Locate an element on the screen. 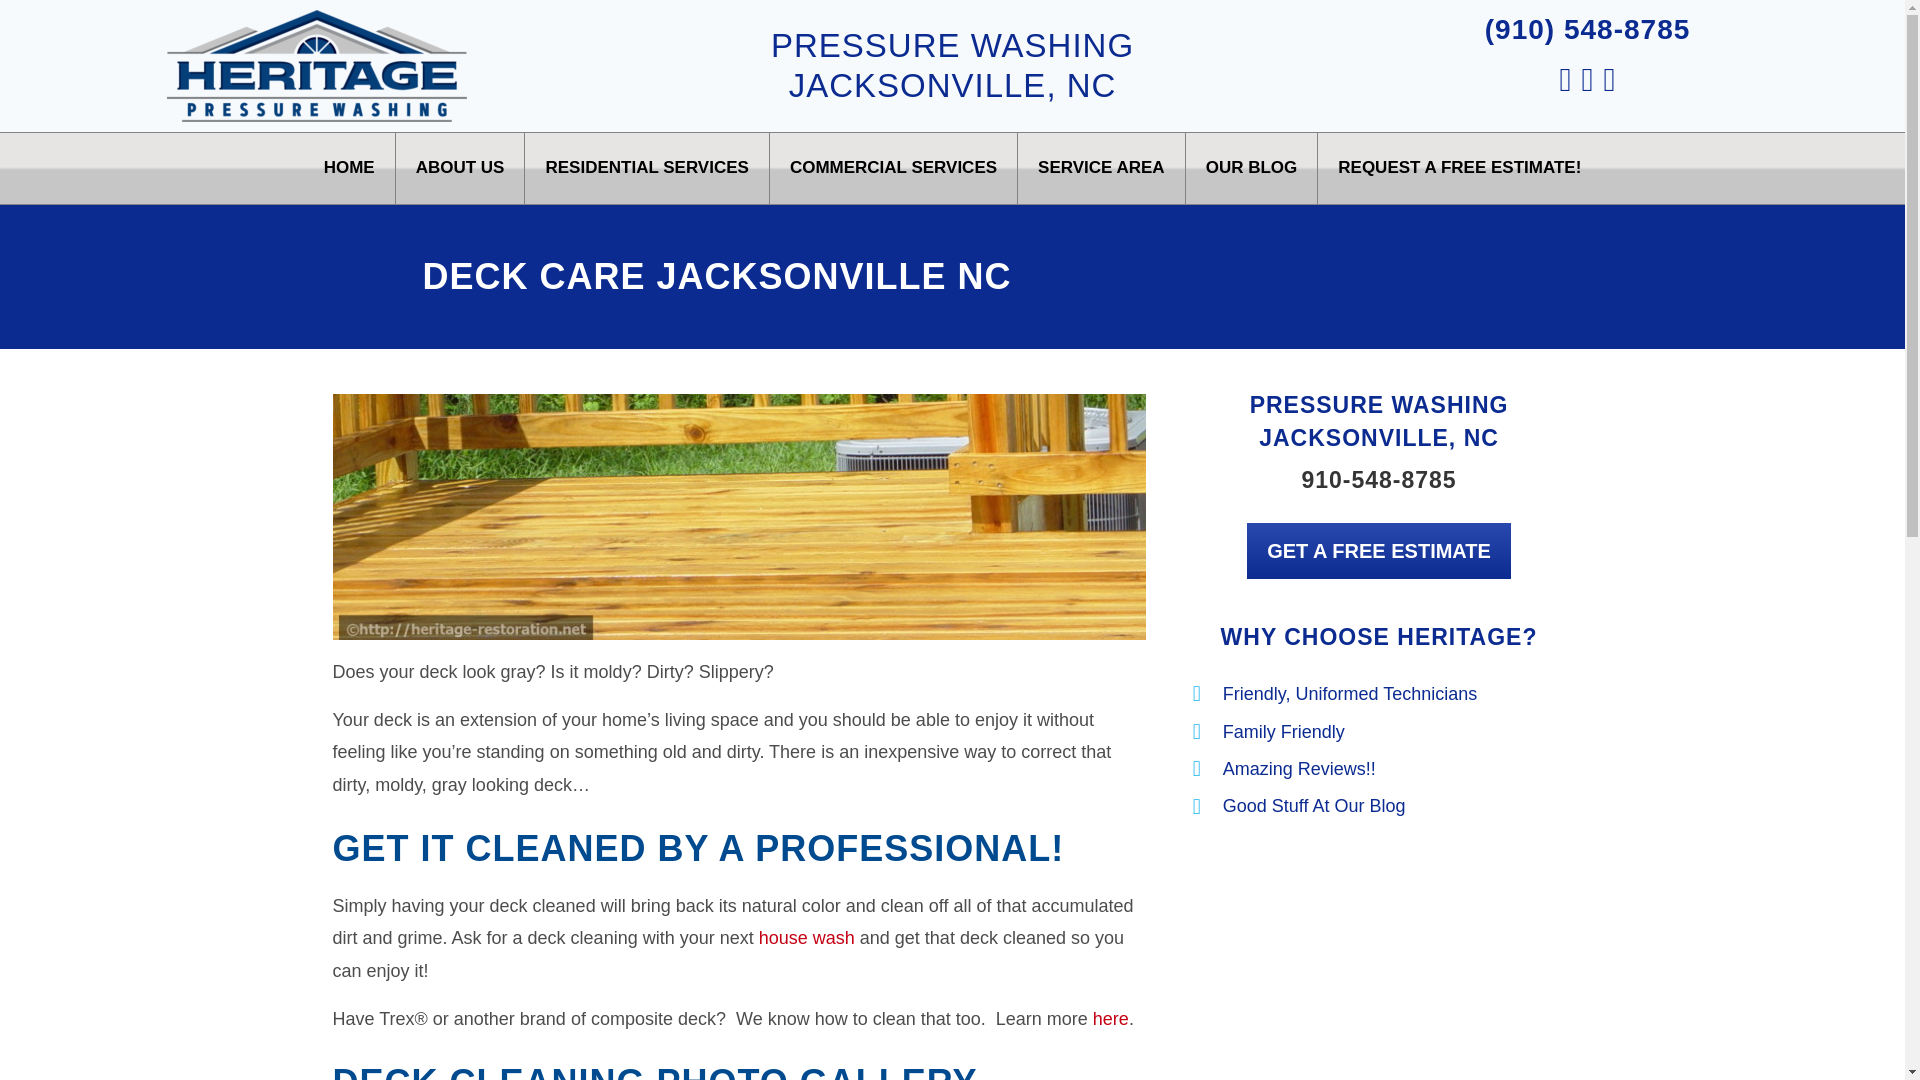 The height and width of the screenshot is (1080, 1920). 910-548-8785 is located at coordinates (1378, 479).